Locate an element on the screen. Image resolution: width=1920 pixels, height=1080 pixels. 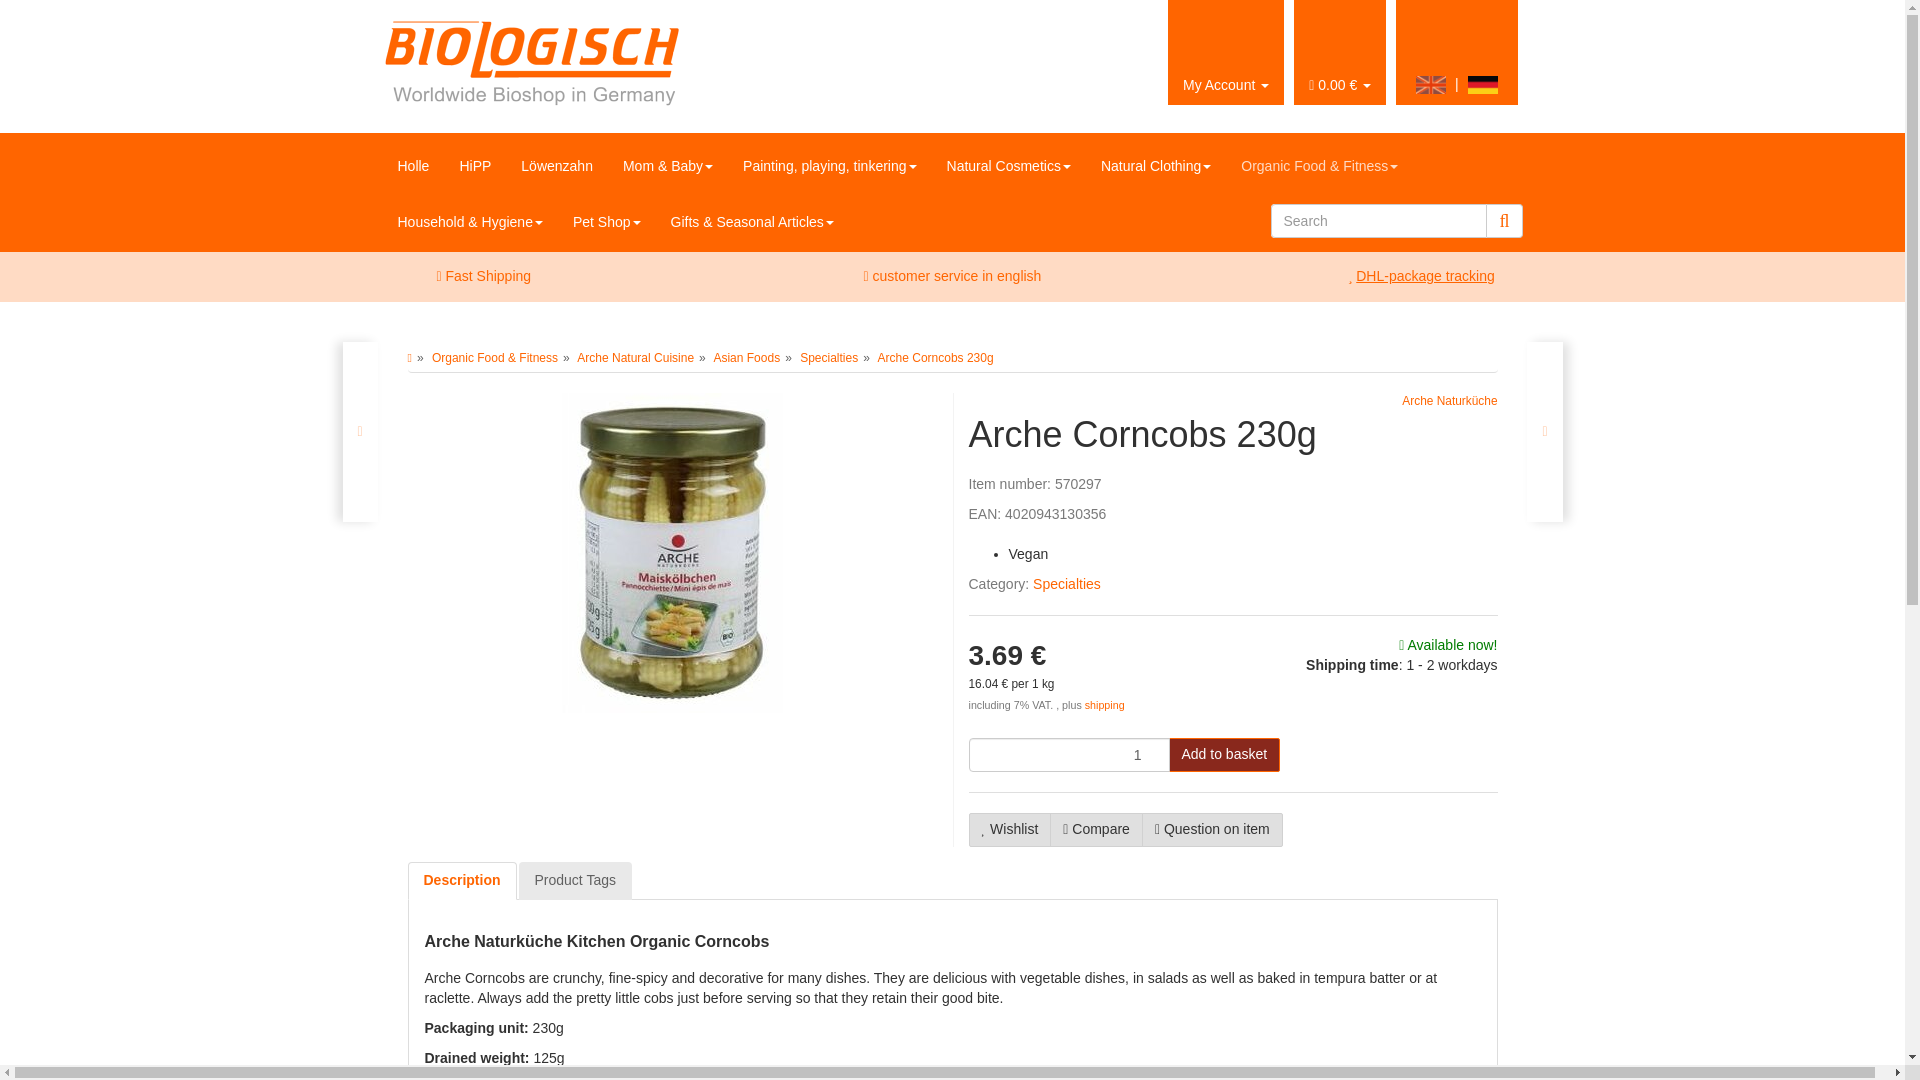
Arche Bamboo Shoots 350g is located at coordinates (1544, 432).